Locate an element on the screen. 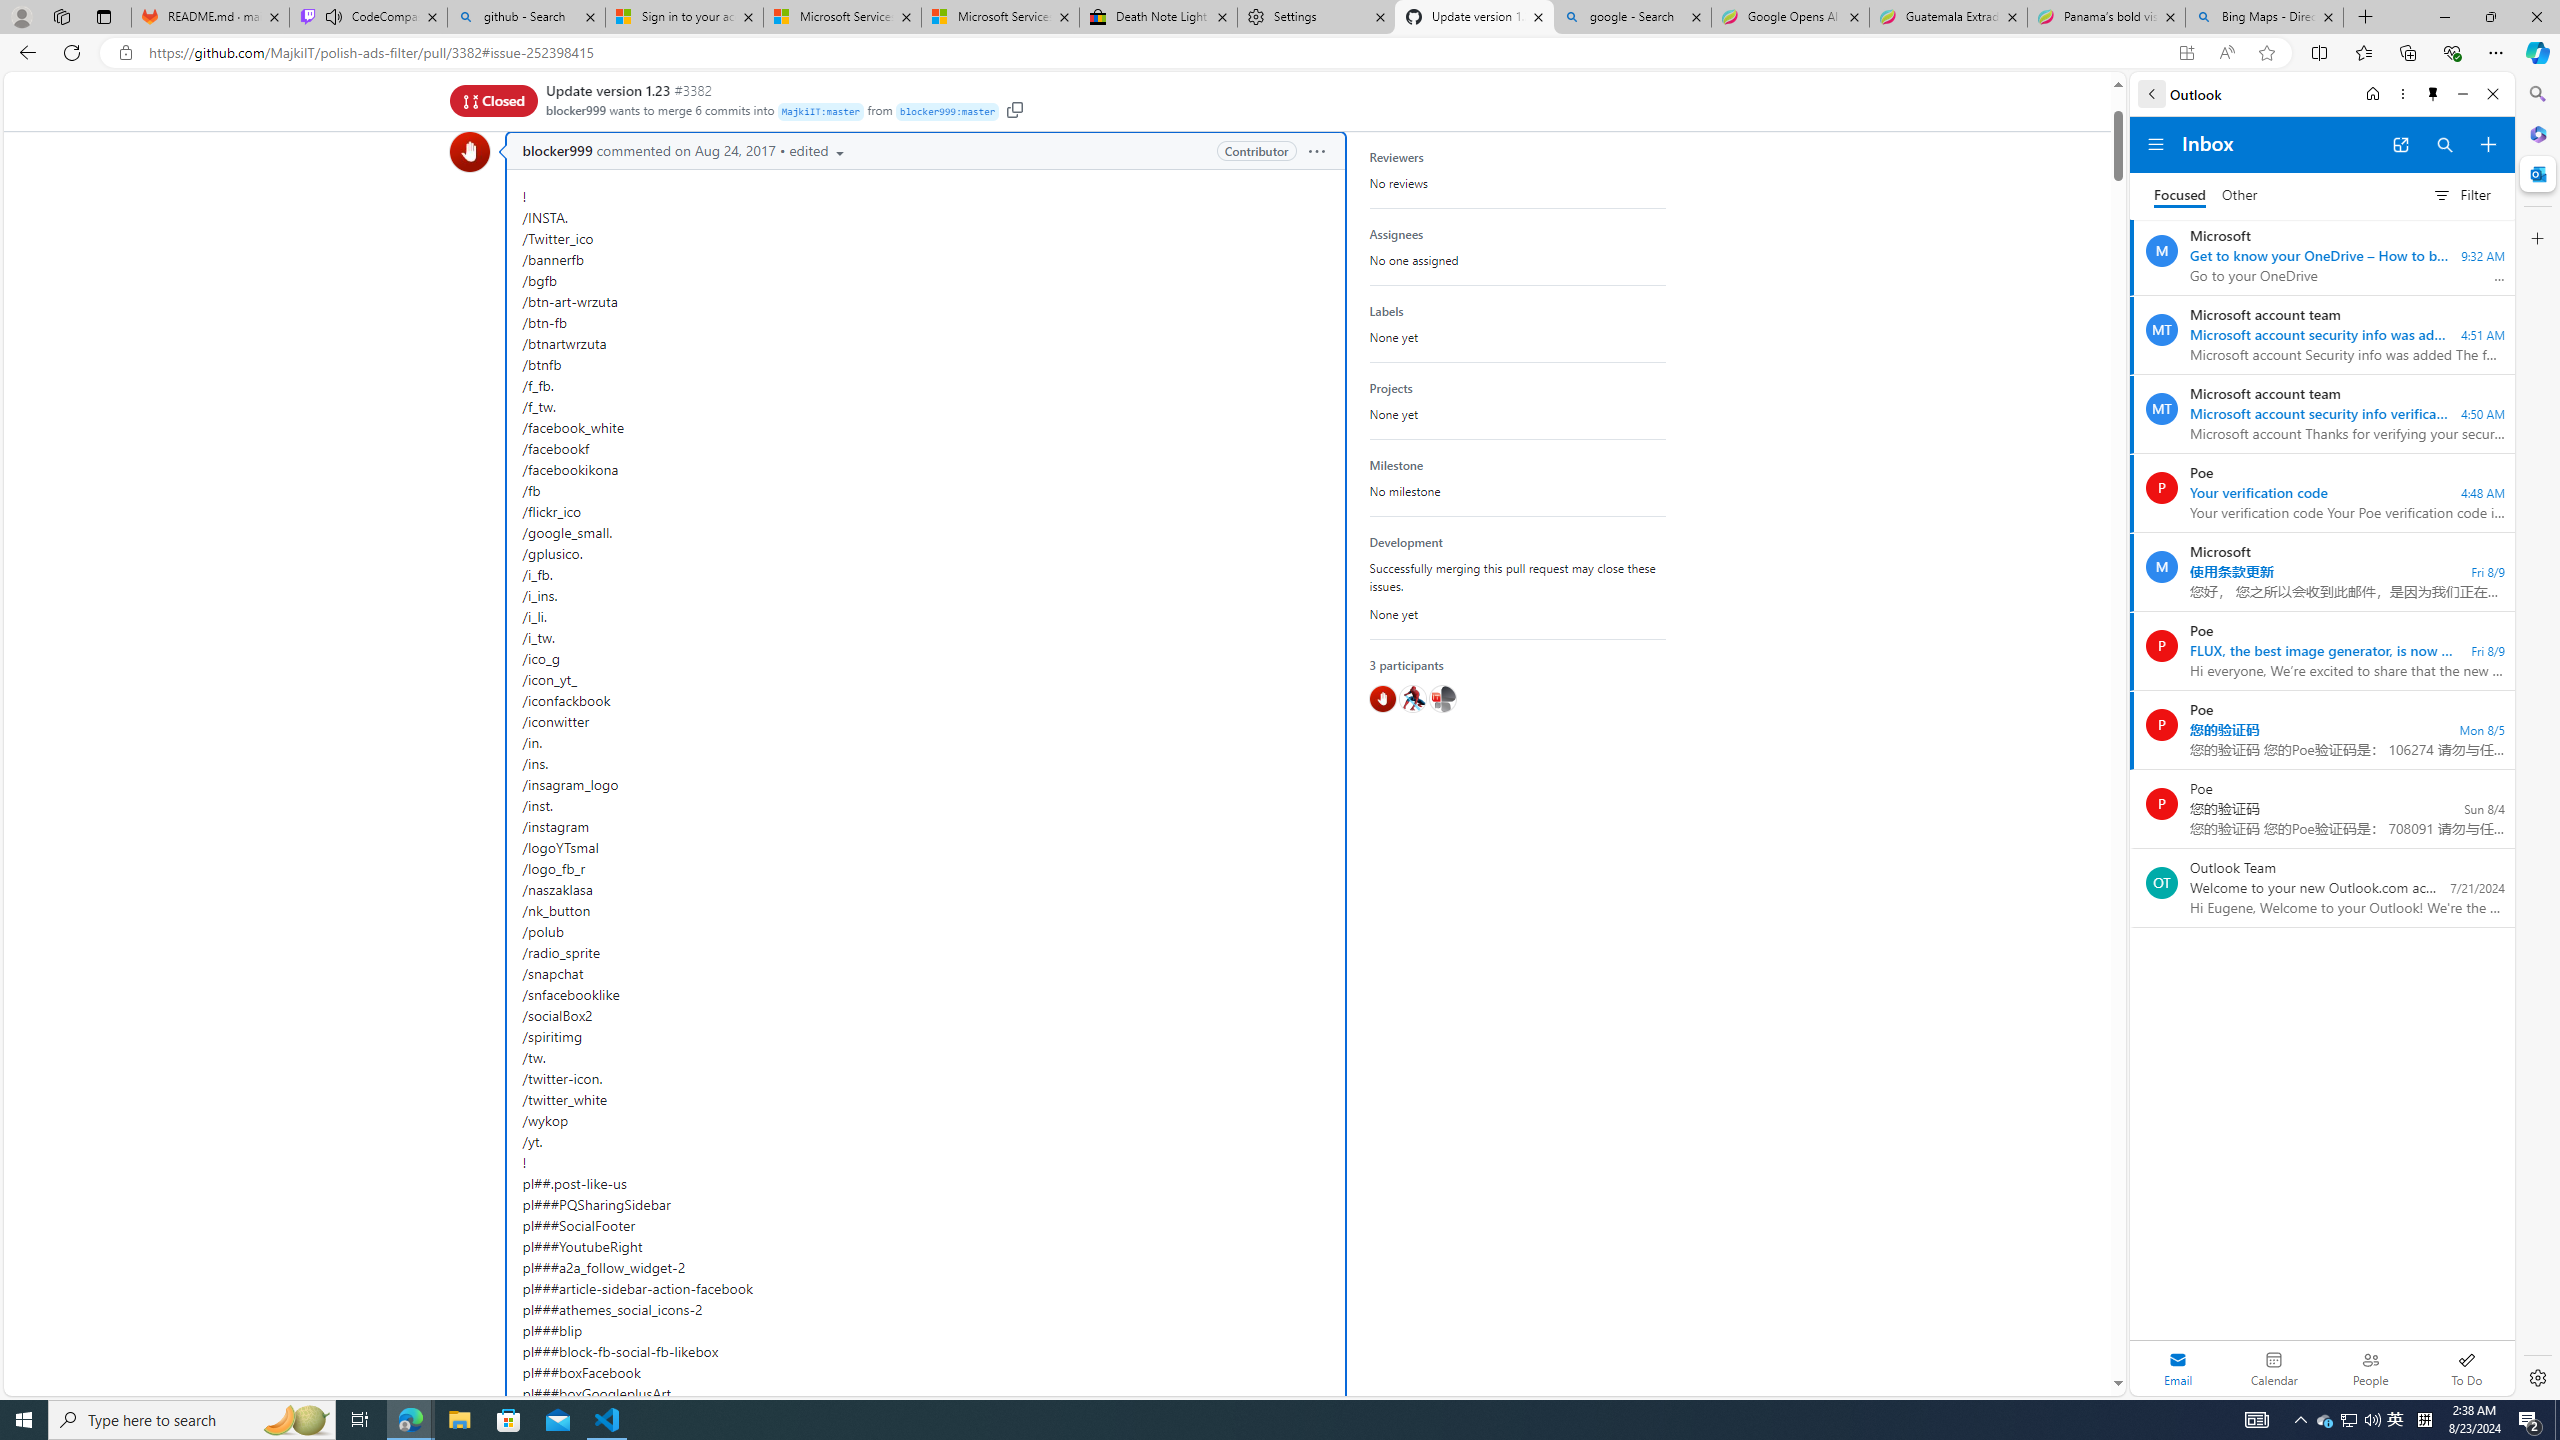 The width and height of the screenshot is (2560, 1440). blocker999 is located at coordinates (468, 152).